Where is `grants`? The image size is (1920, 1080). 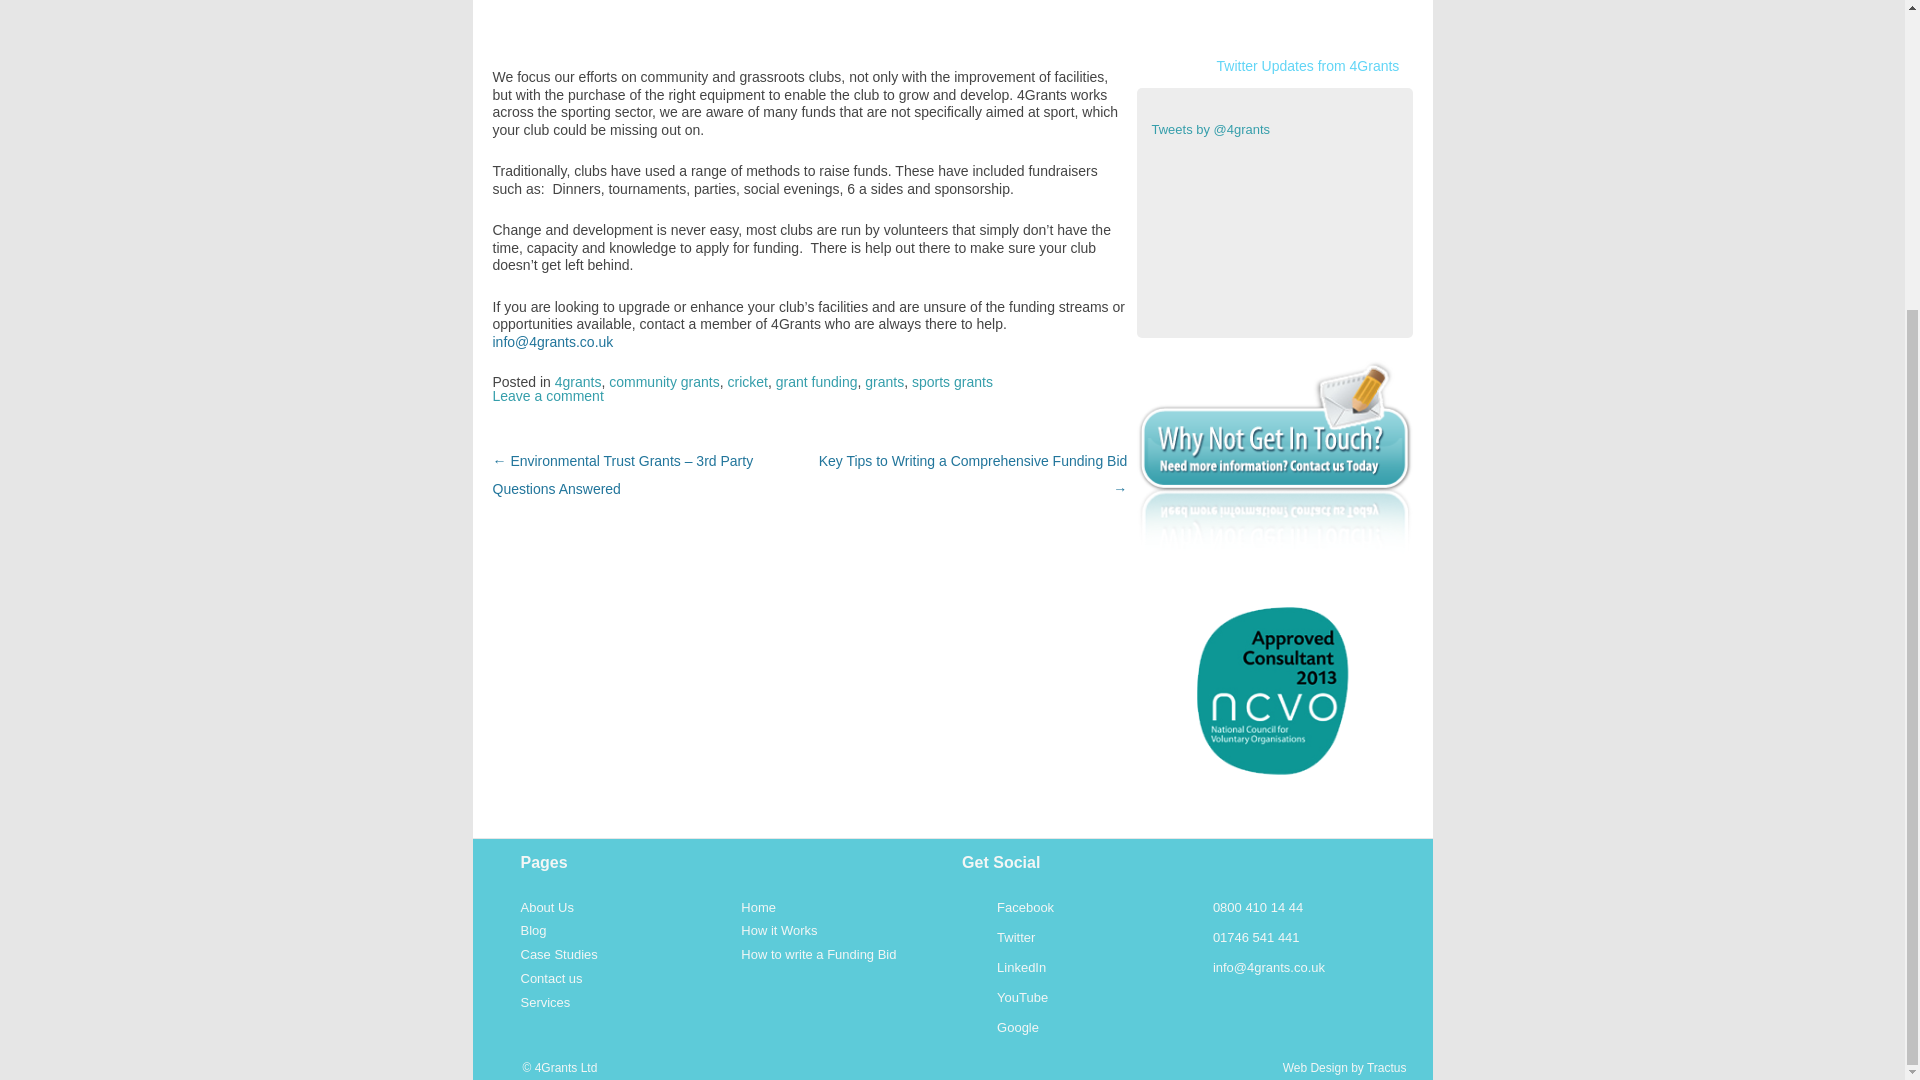
grants is located at coordinates (884, 381).